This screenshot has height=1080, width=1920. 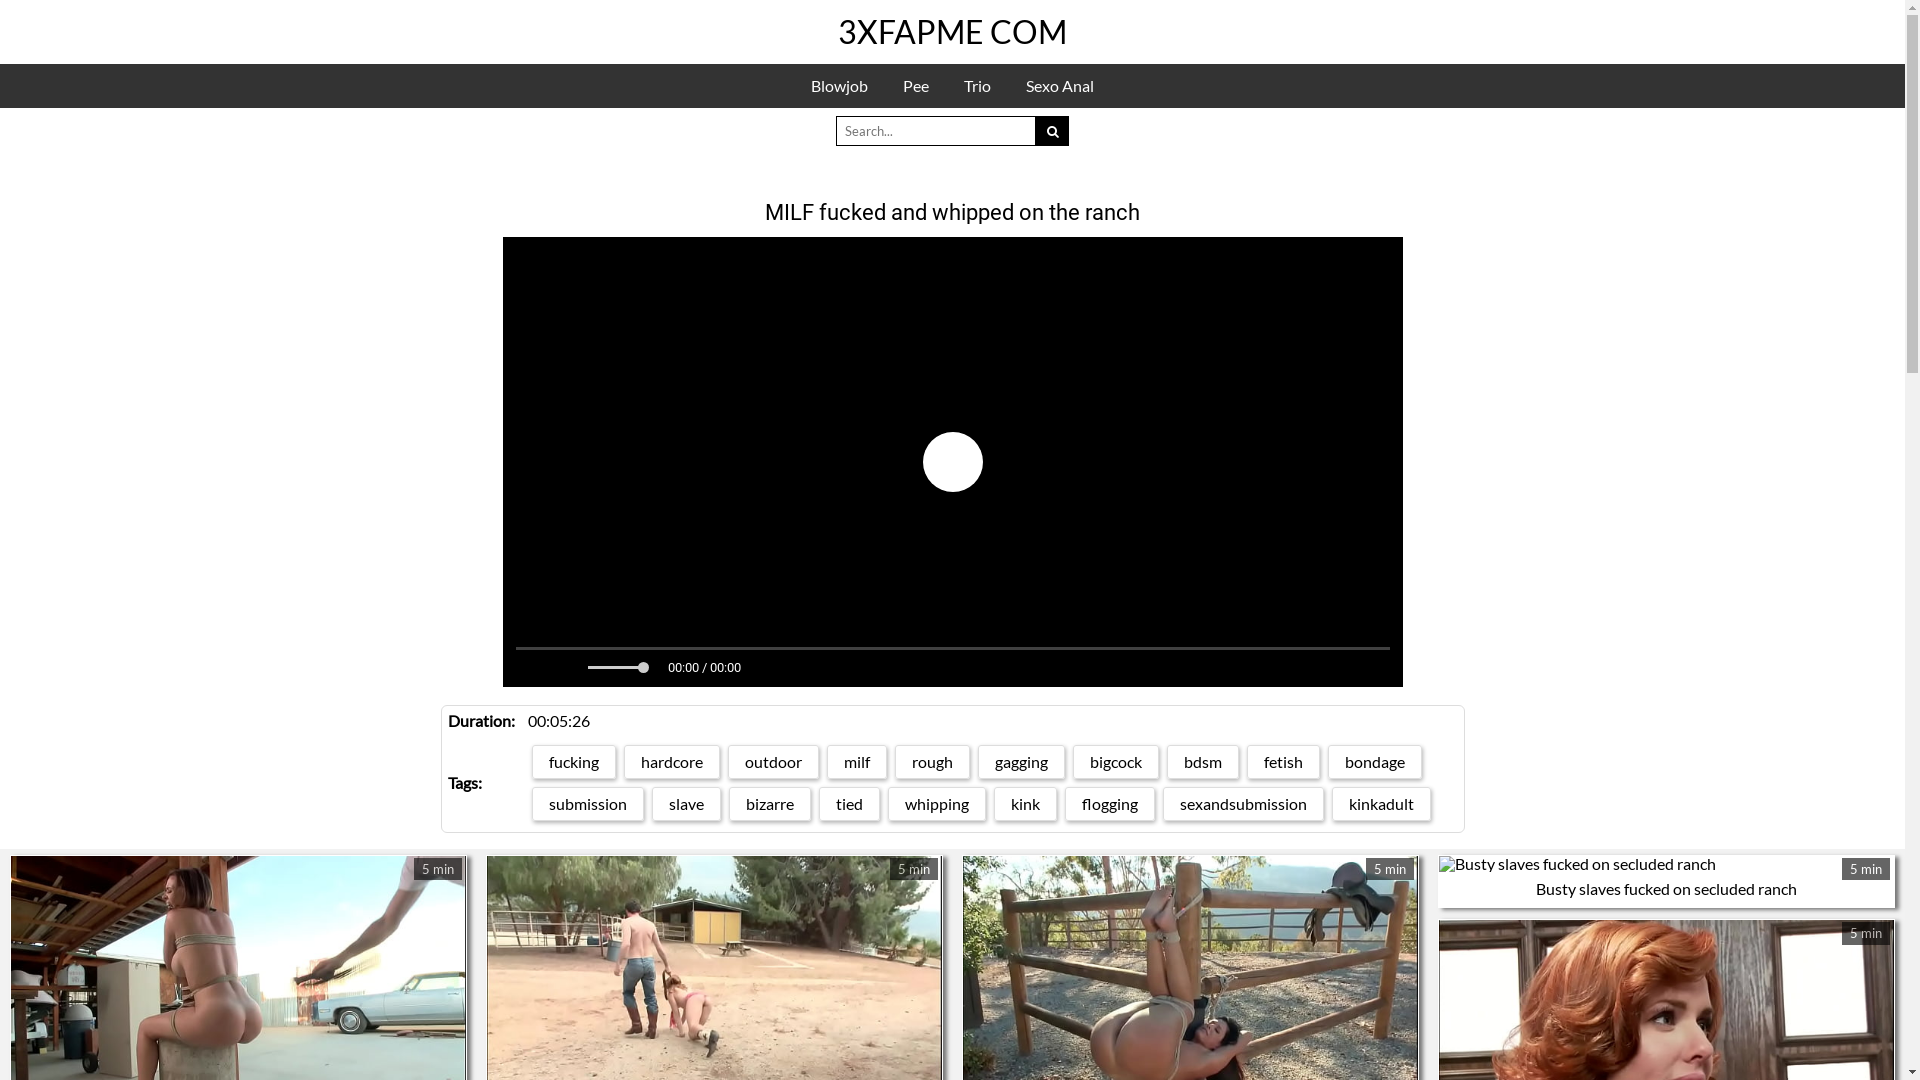 What do you see at coordinates (1203, 670) in the screenshot?
I see `bdsm` at bounding box center [1203, 670].